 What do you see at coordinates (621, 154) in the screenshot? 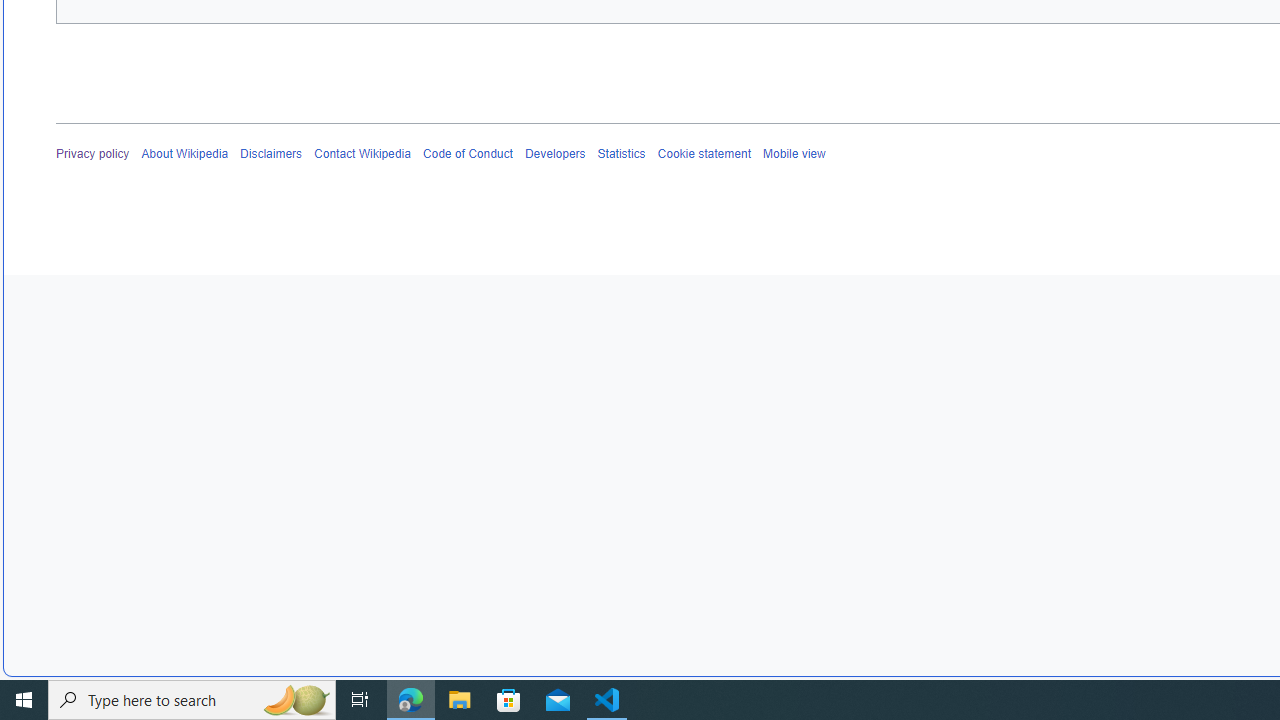
I see `Statistics` at bounding box center [621, 154].